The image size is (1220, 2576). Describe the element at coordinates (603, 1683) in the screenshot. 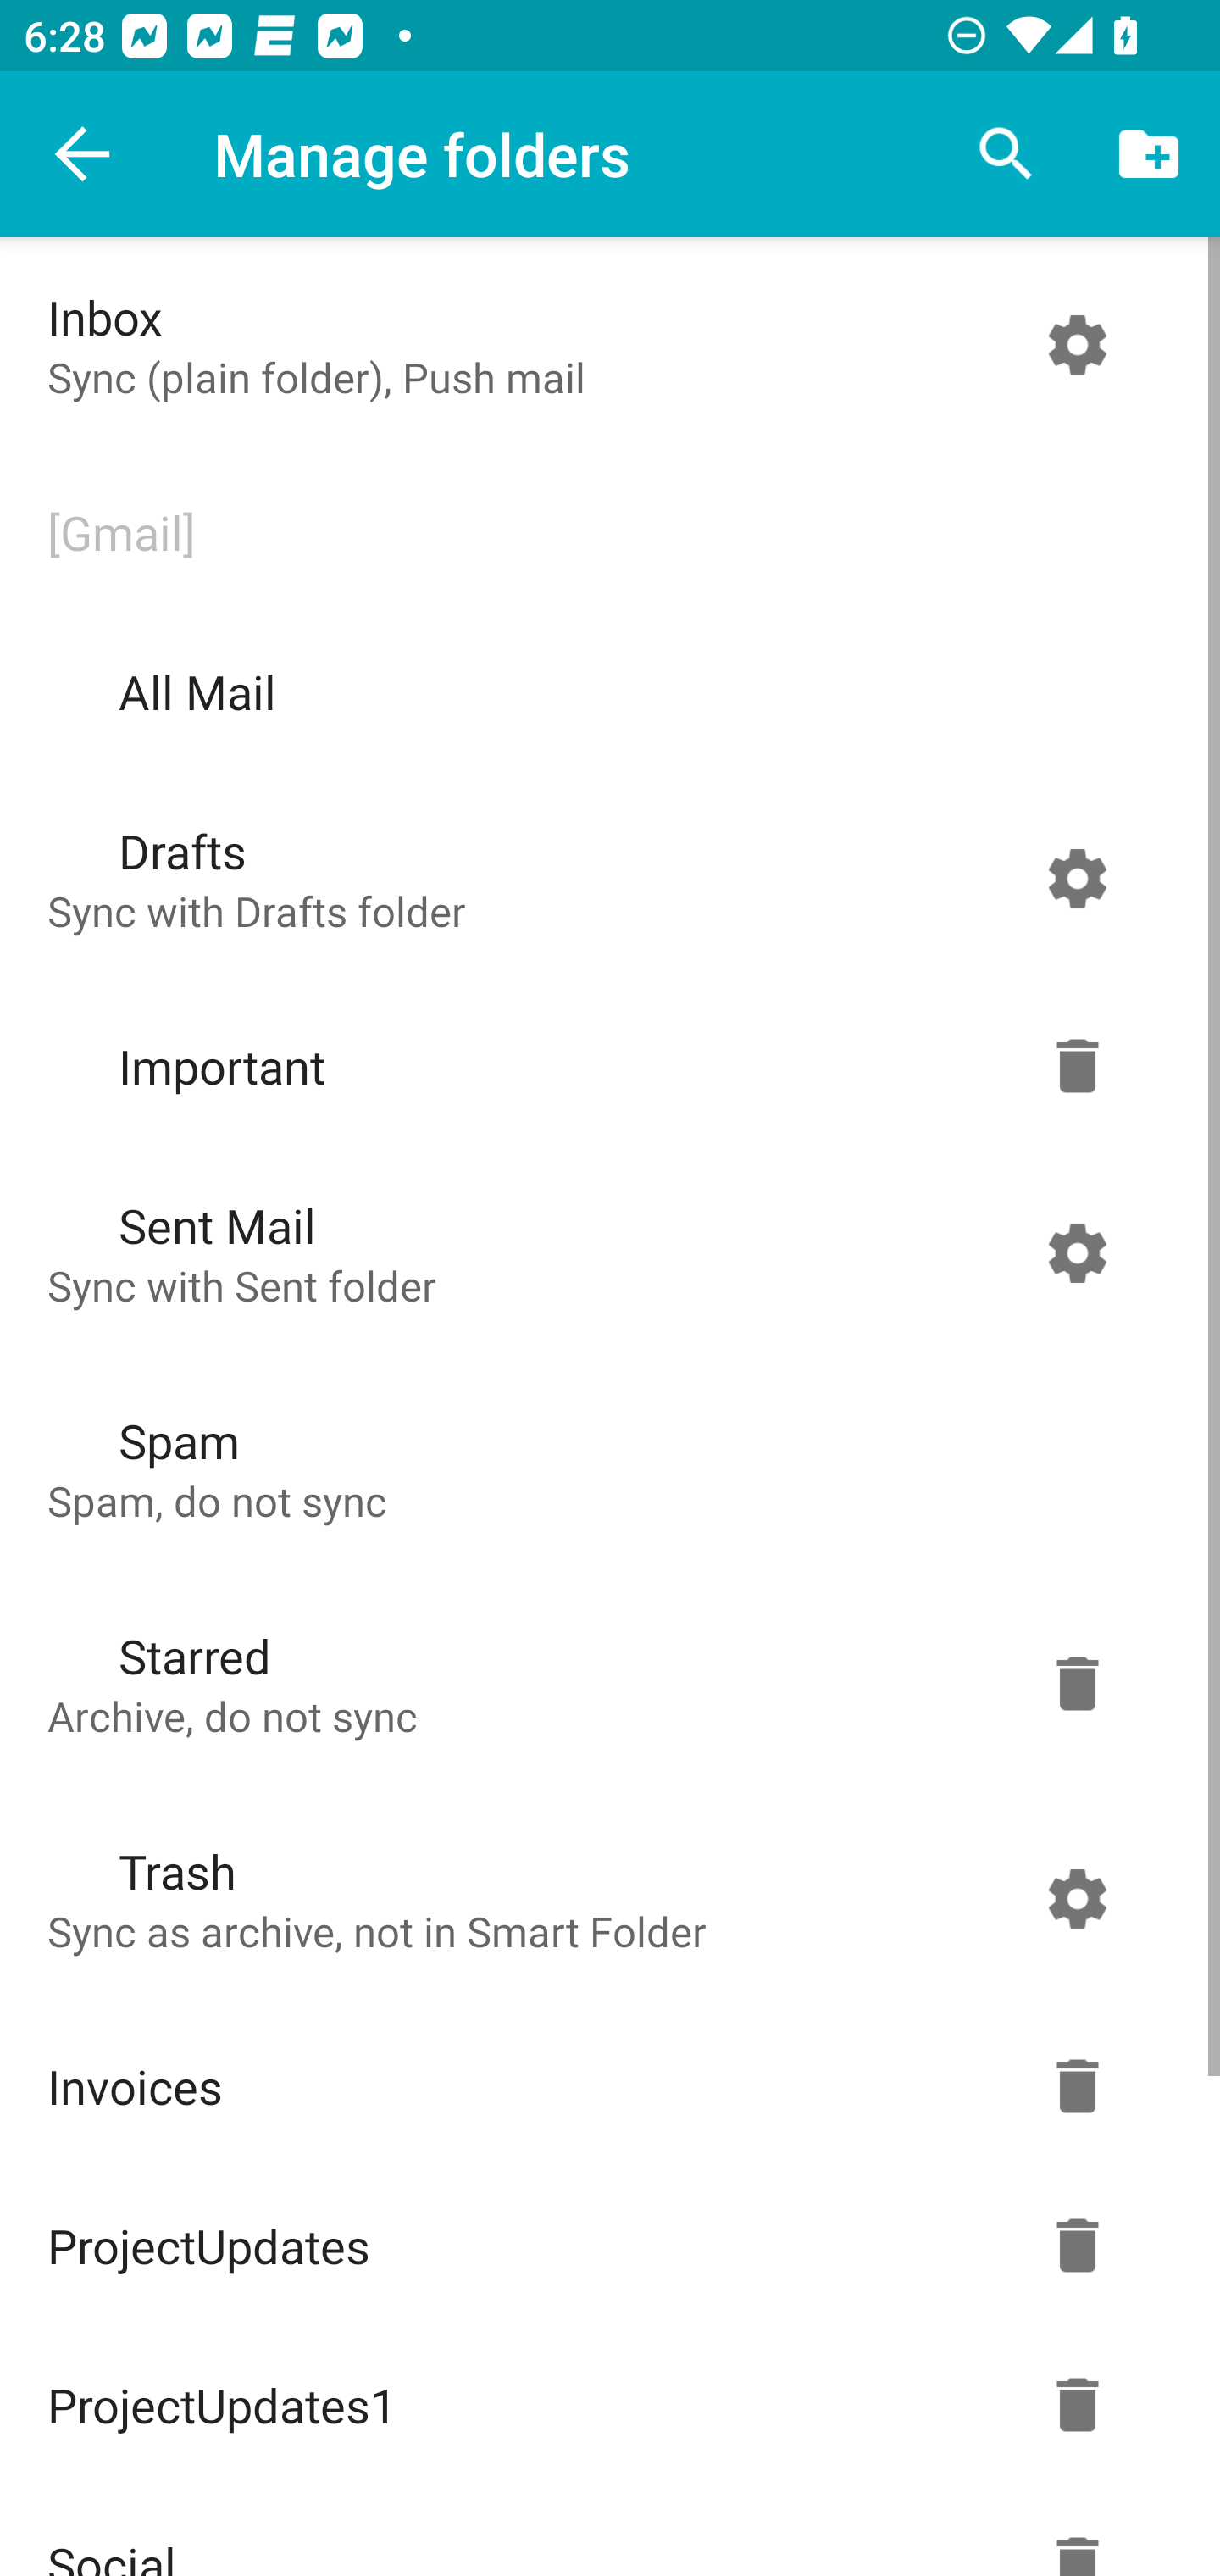

I see `Starred Archive, do not sync Folder settings` at that location.